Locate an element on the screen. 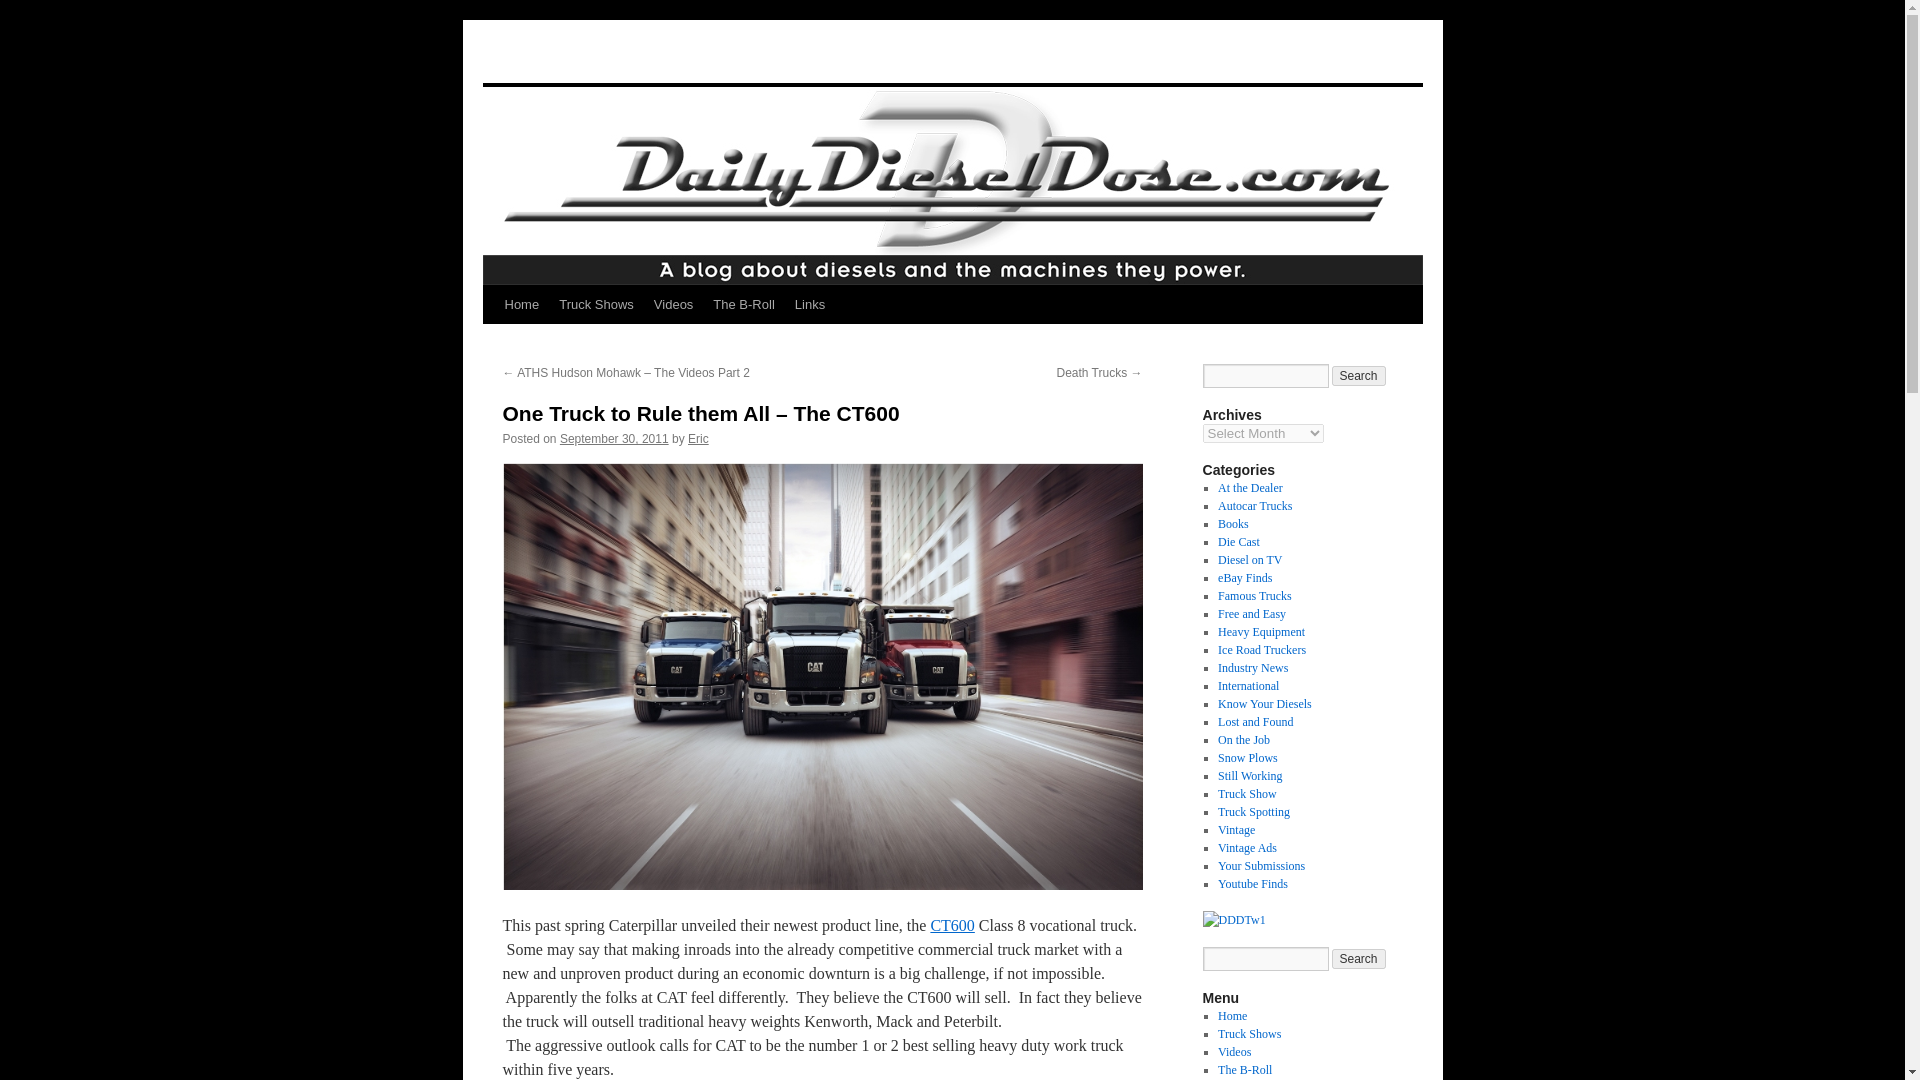  Search is located at coordinates (1359, 376).